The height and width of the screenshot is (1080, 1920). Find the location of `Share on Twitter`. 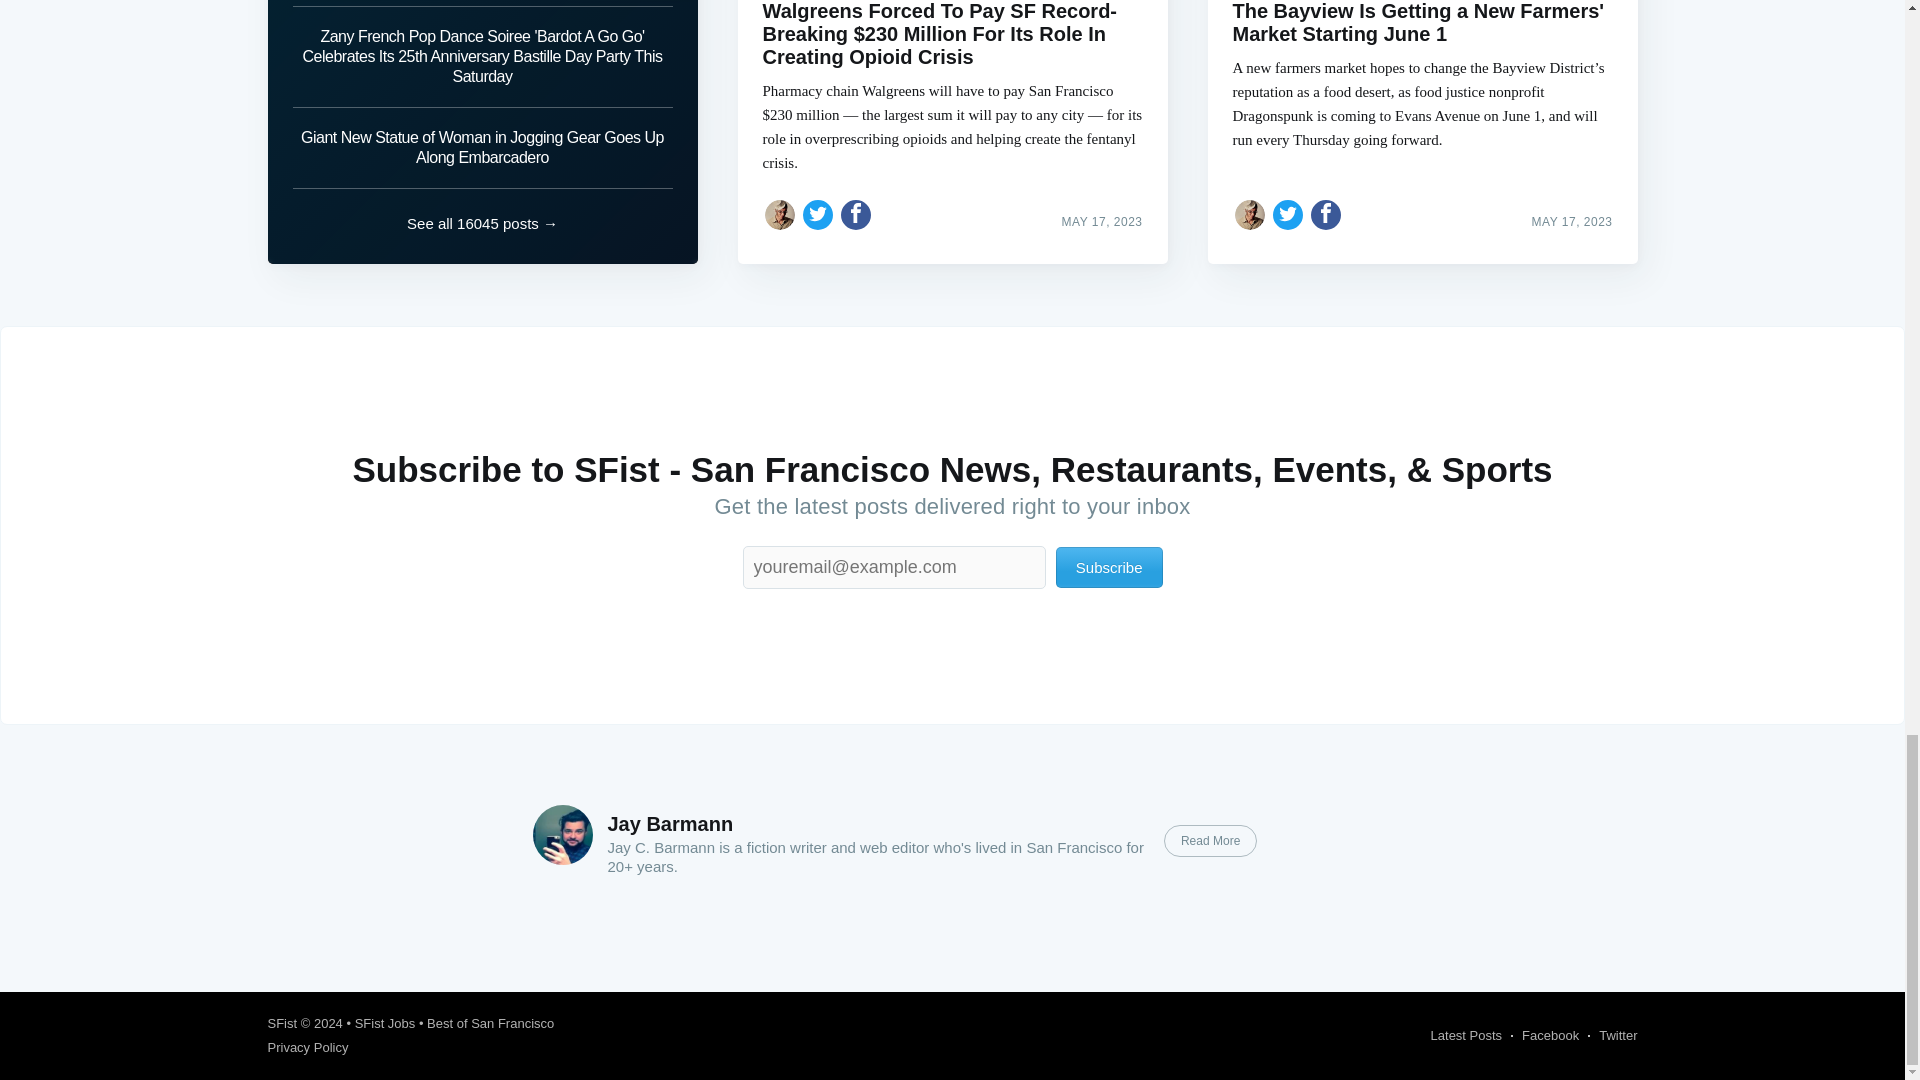

Share on Twitter is located at coordinates (1288, 214).